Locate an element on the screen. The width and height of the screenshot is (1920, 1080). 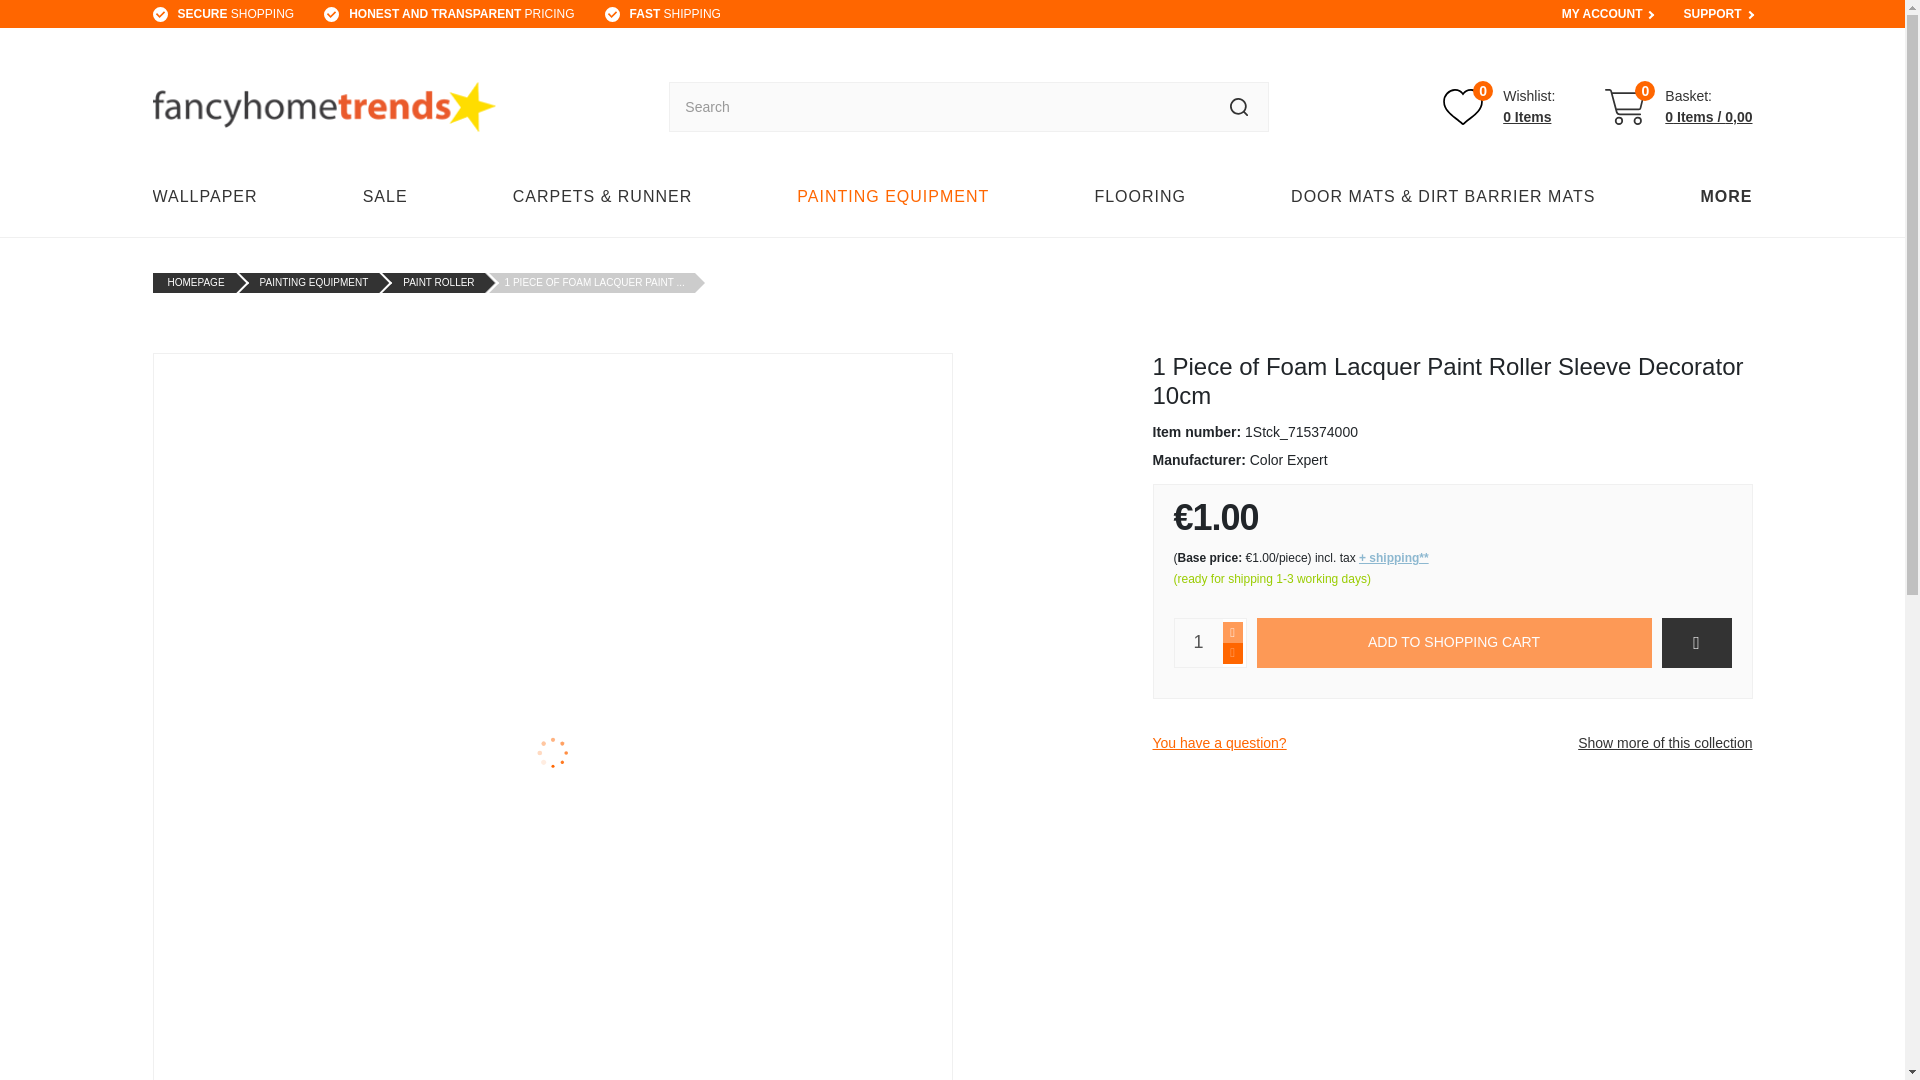
ADD TO SHOPPING CART is located at coordinates (1453, 642).